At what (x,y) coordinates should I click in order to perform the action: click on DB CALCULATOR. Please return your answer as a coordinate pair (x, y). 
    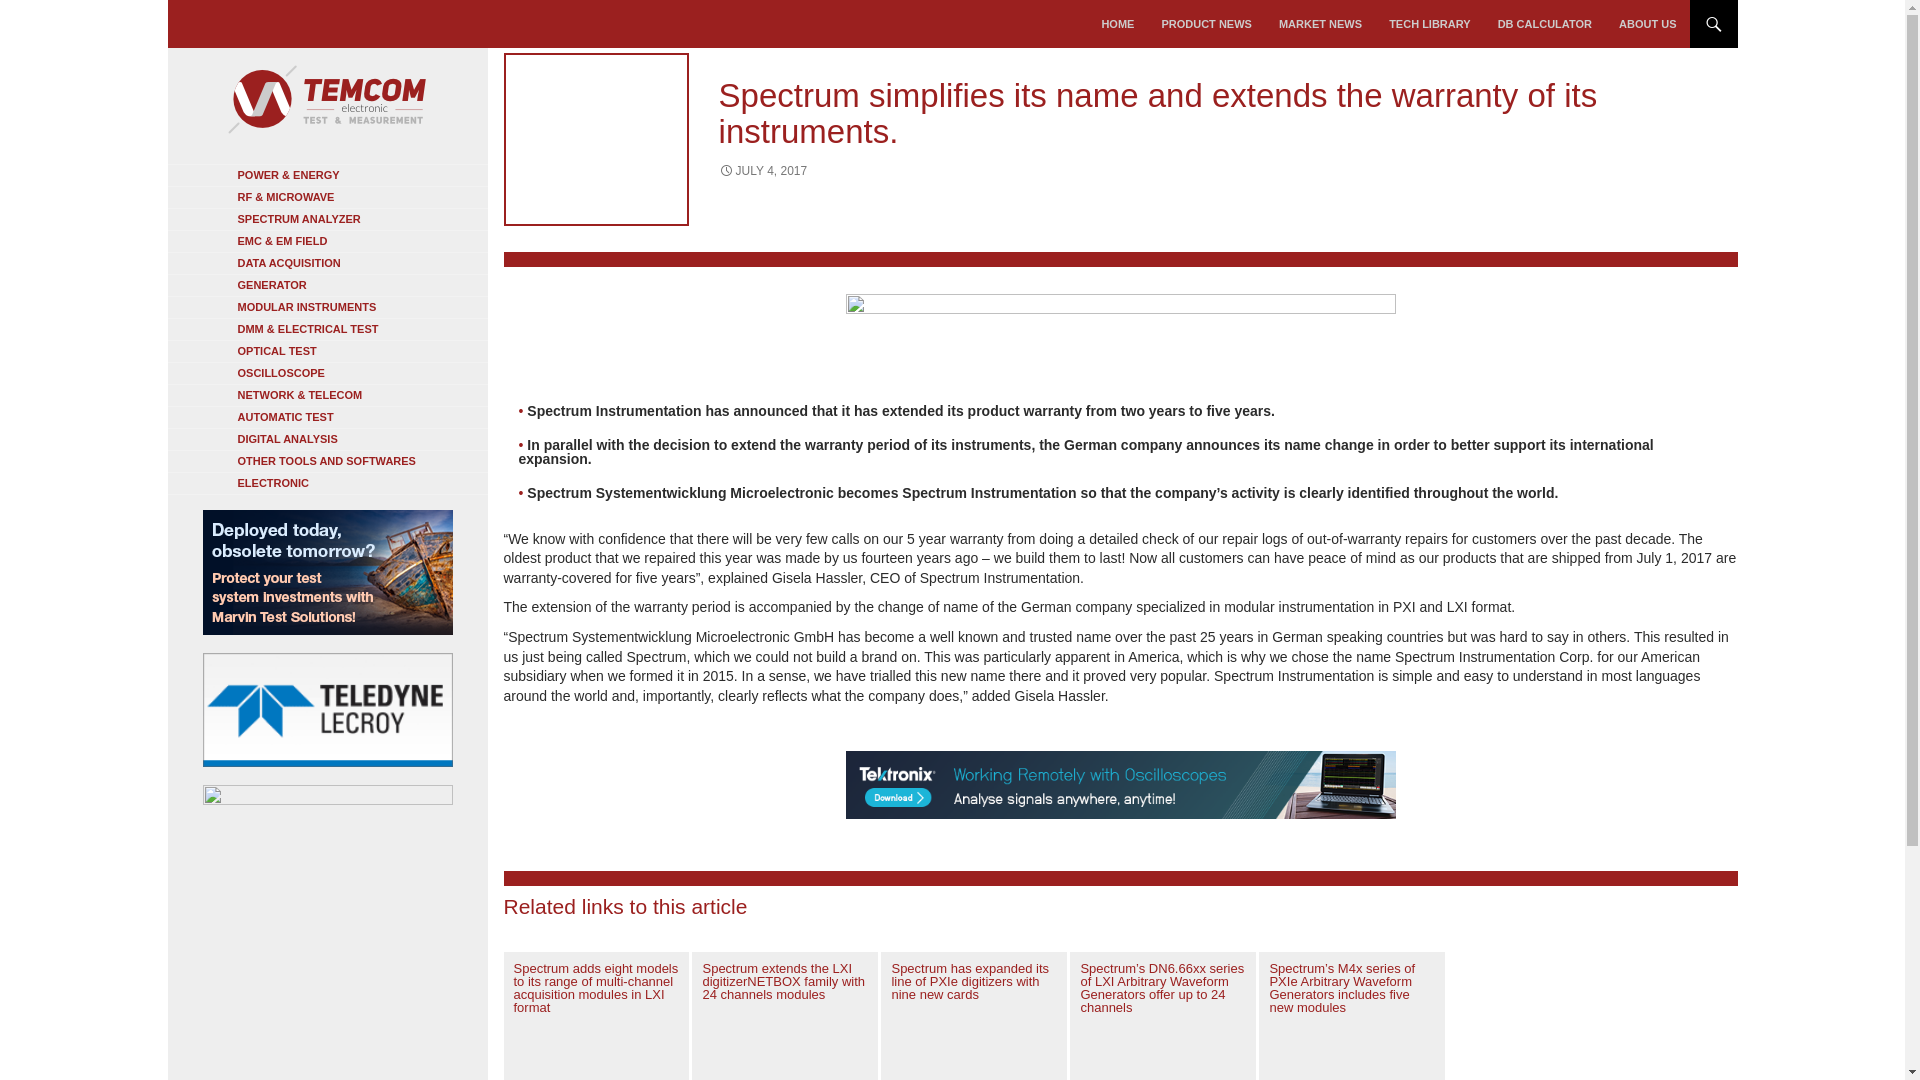
    Looking at the image, I should click on (1544, 24).